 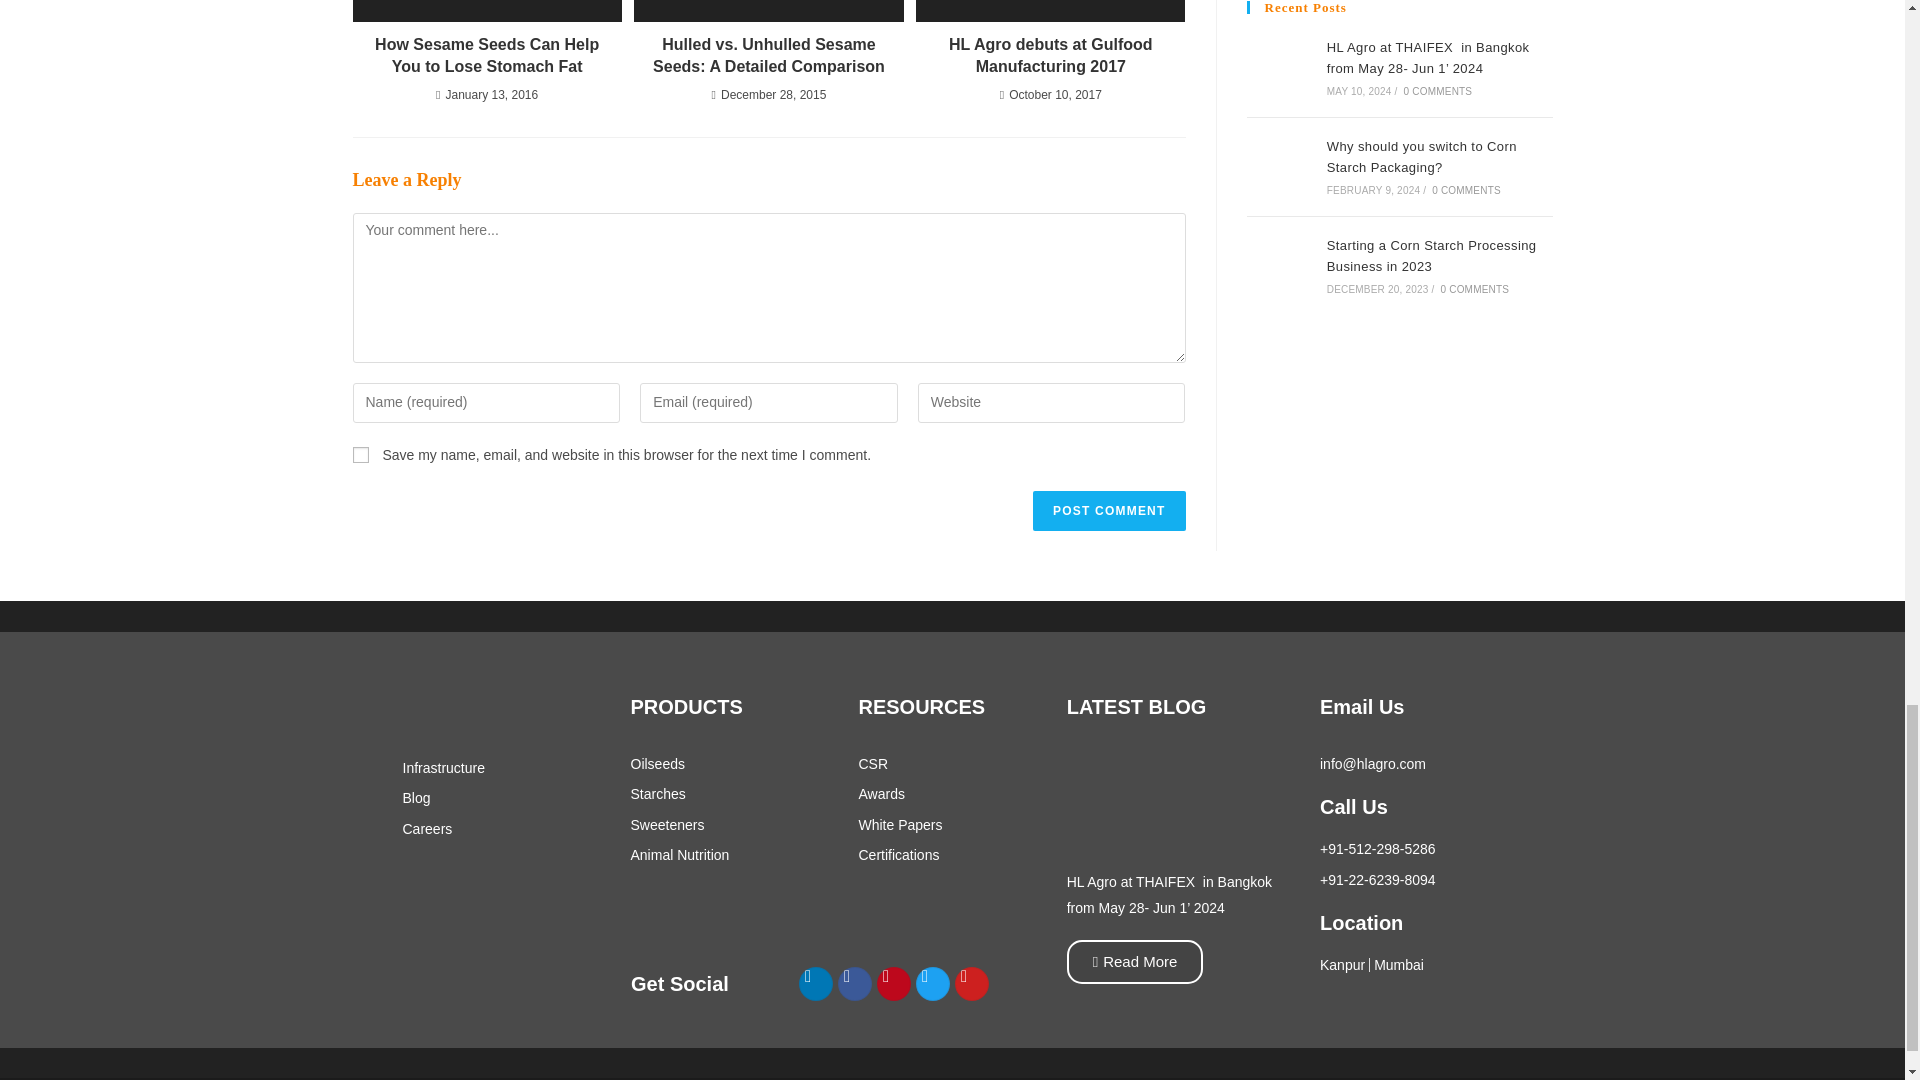 I want to click on Why should you switch to Corn Starch Packaging?, so click(x=1280, y=166).